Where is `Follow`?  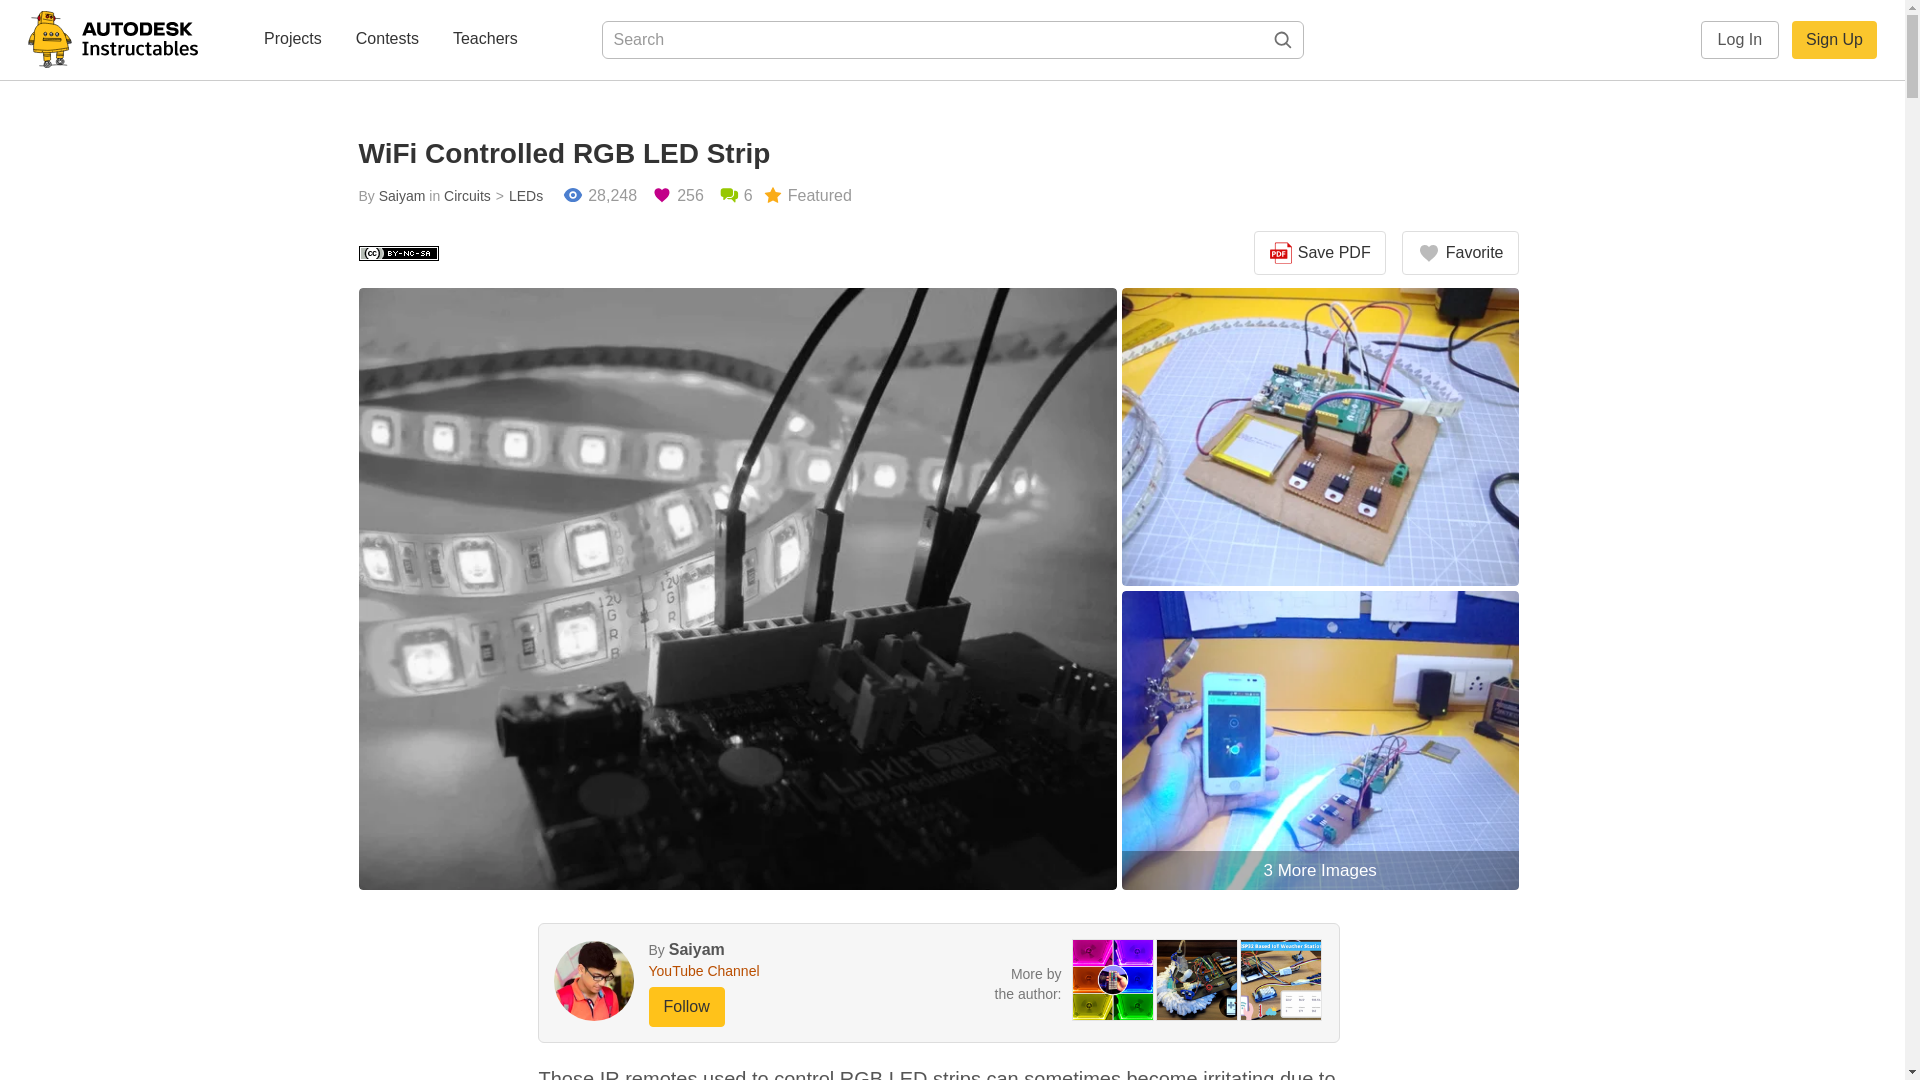 Follow is located at coordinates (686, 1007).